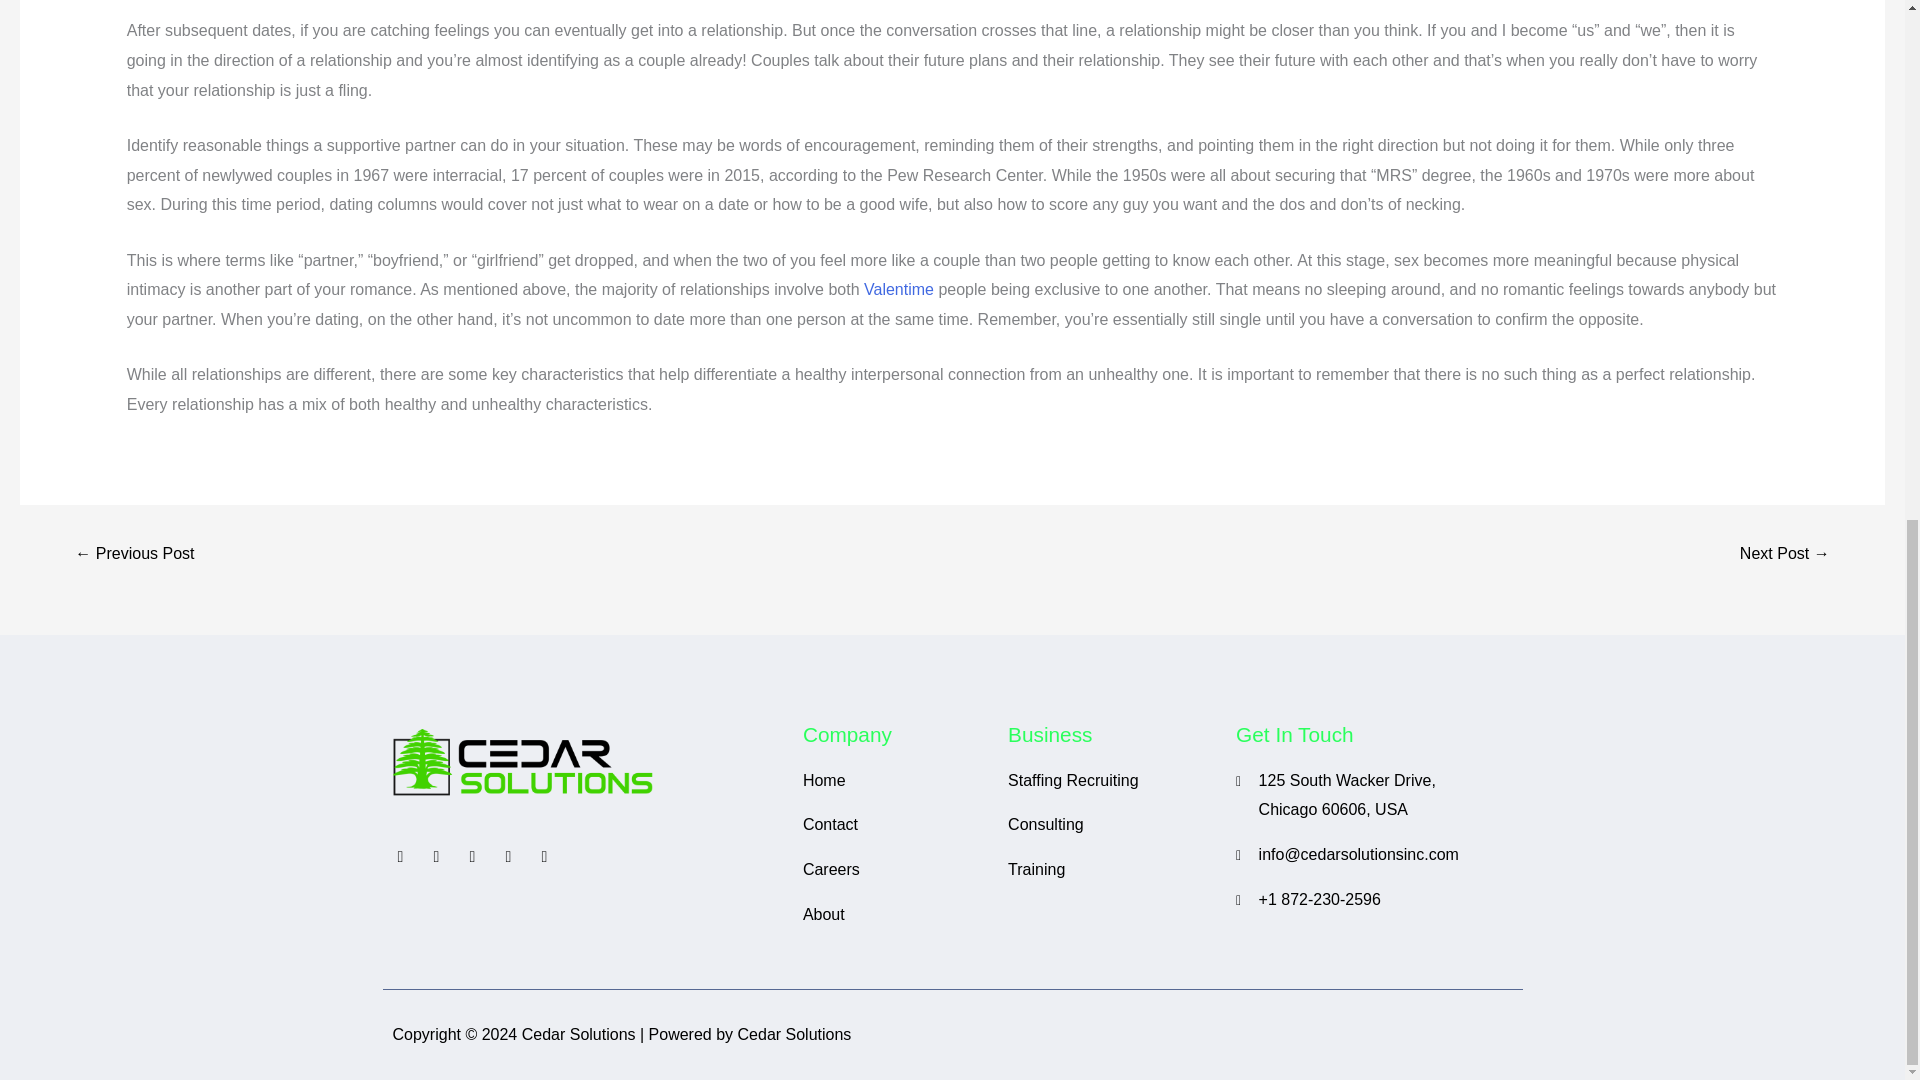 The image size is (1920, 1080). What do you see at coordinates (1112, 825) in the screenshot?
I see `Consulting` at bounding box center [1112, 825].